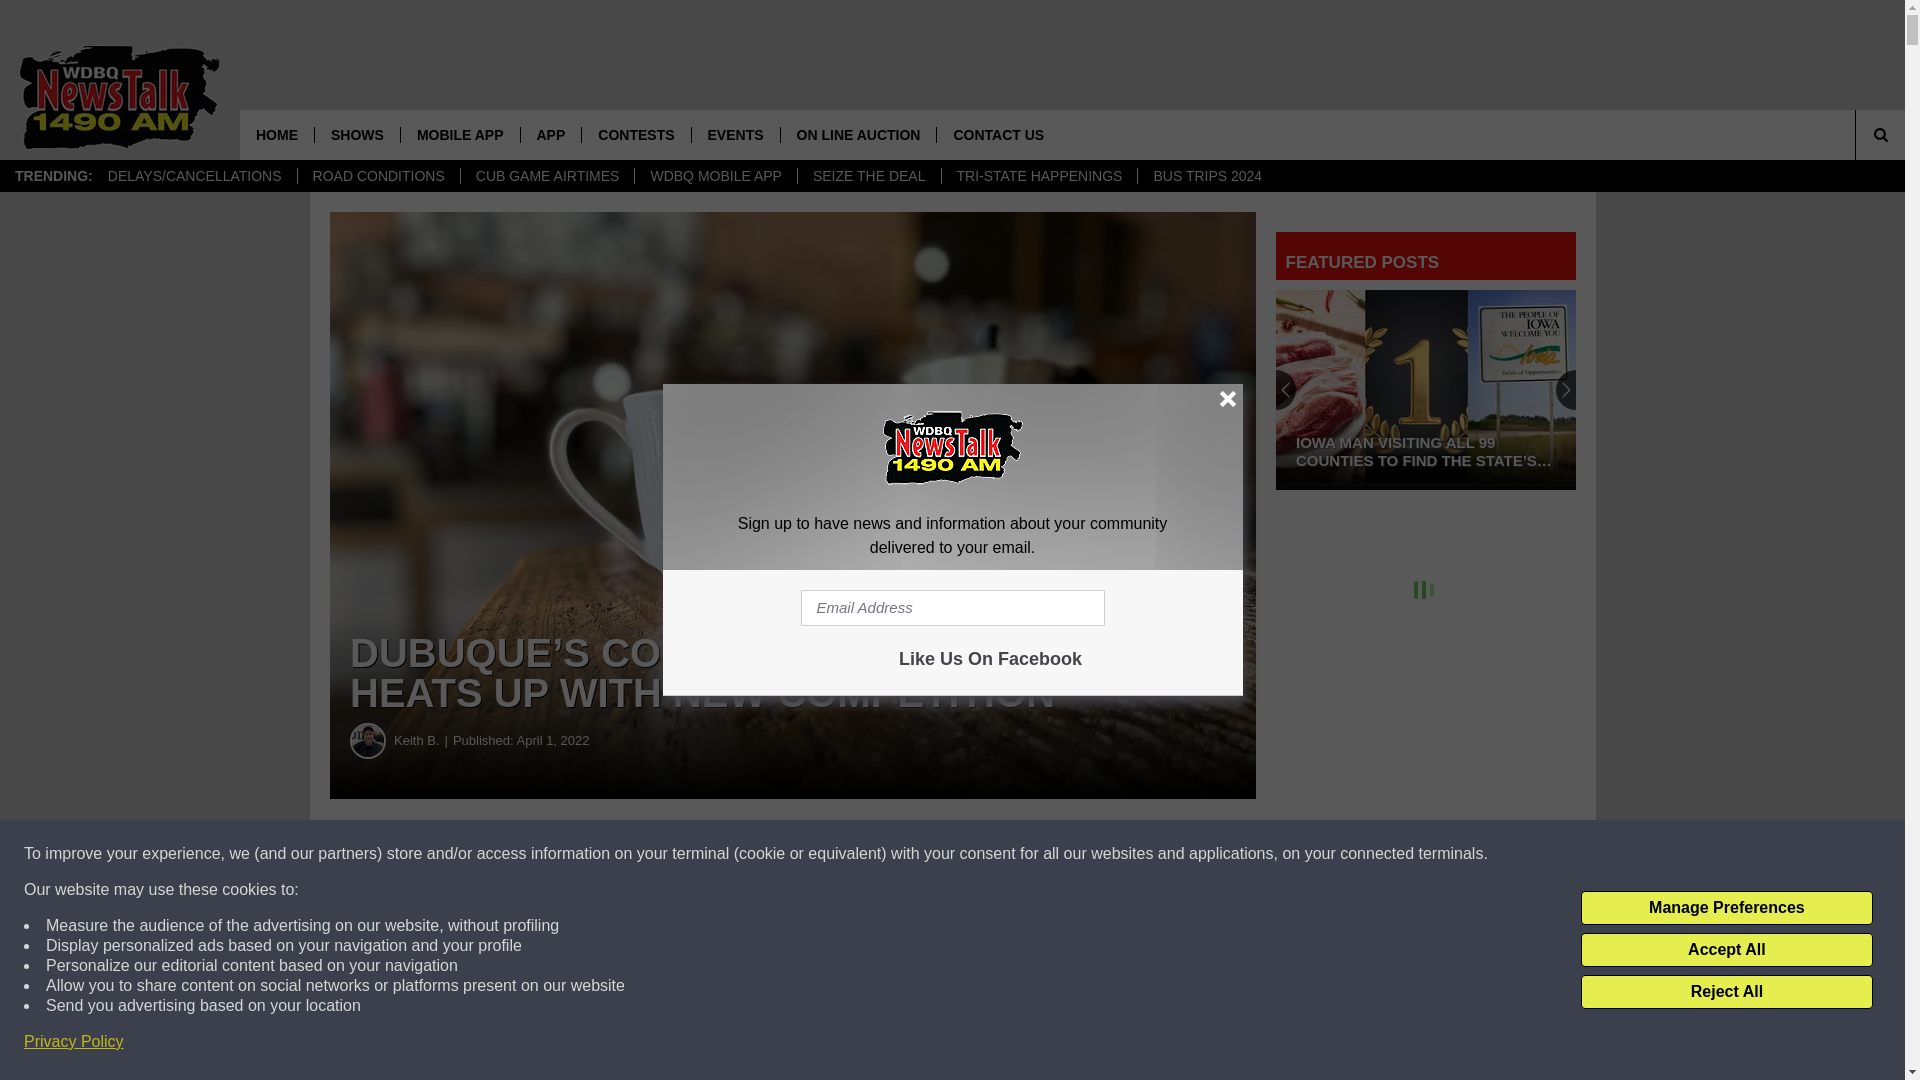 Image resolution: width=1920 pixels, height=1080 pixels. What do you see at coordinates (608, 854) in the screenshot?
I see `Share on Facebook` at bounding box center [608, 854].